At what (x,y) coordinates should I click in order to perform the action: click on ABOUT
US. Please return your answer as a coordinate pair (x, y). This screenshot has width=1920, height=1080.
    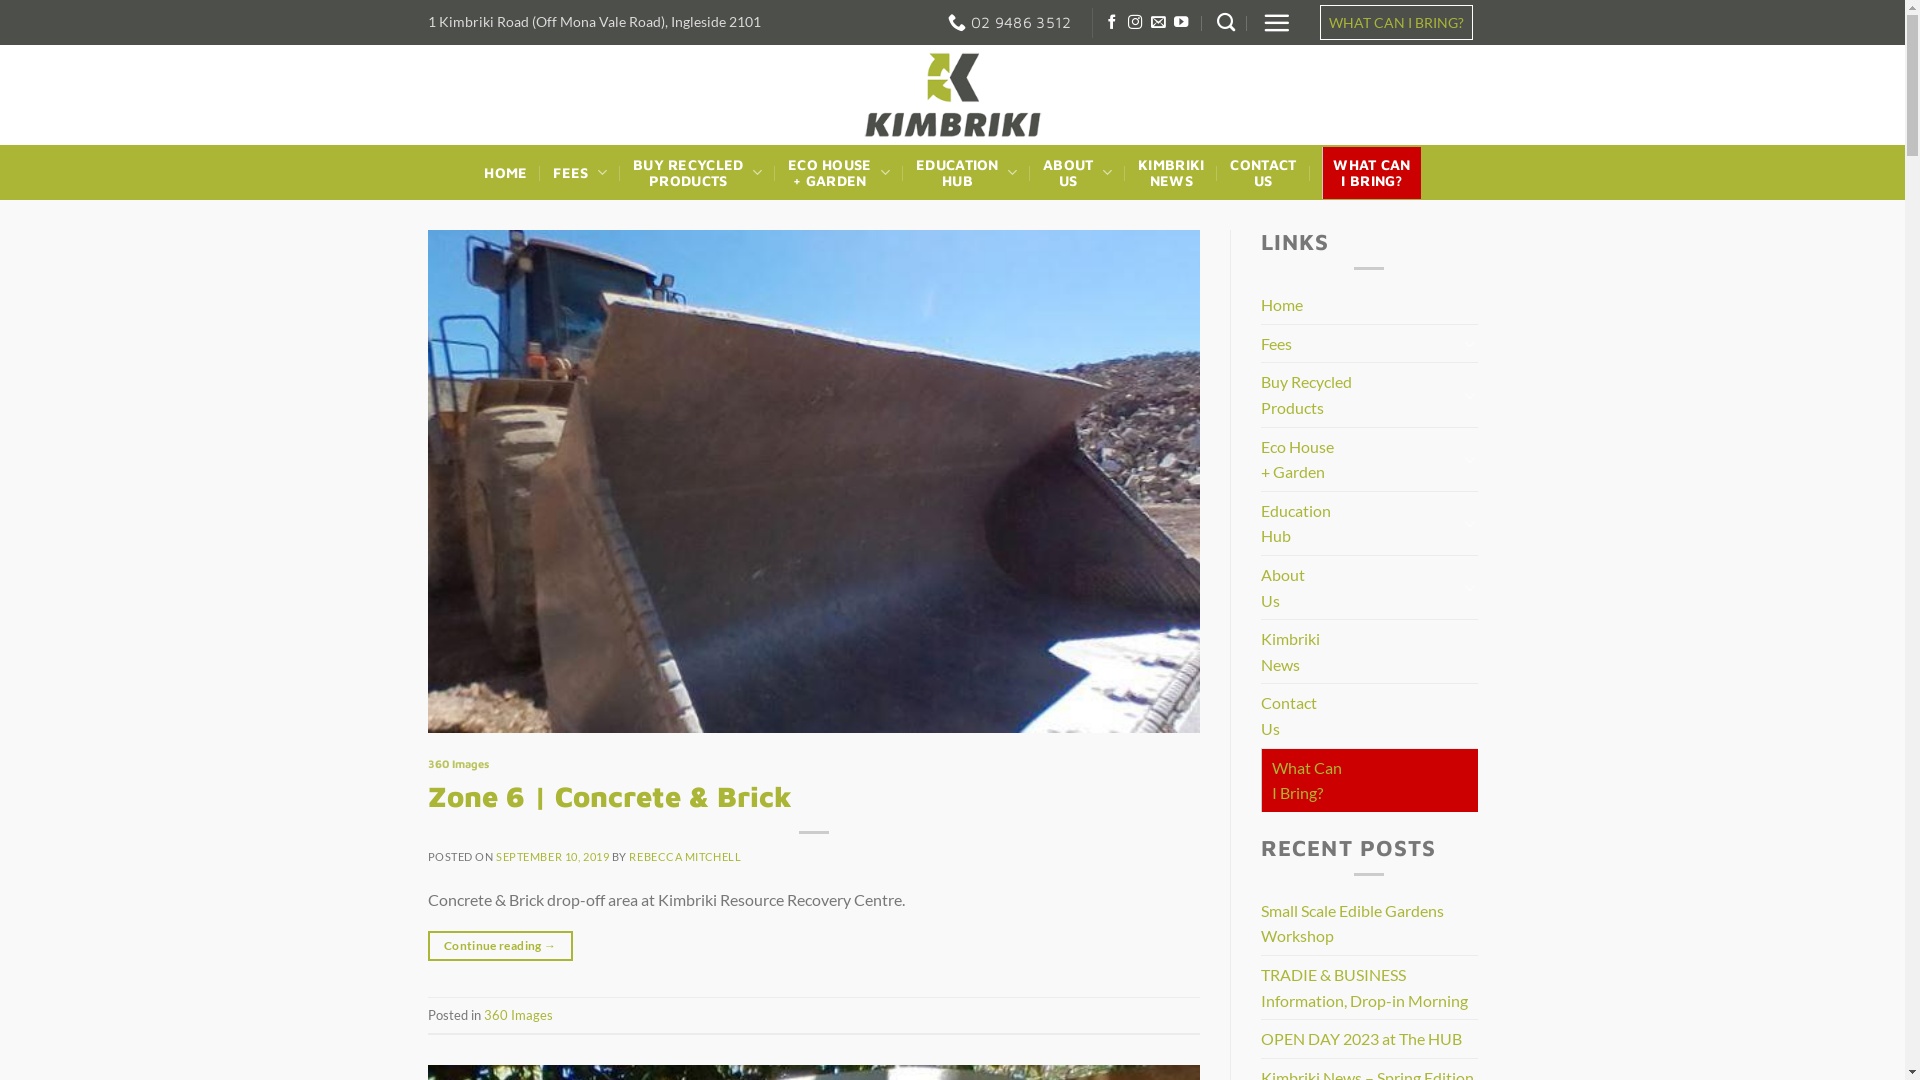
    Looking at the image, I should click on (1078, 173).